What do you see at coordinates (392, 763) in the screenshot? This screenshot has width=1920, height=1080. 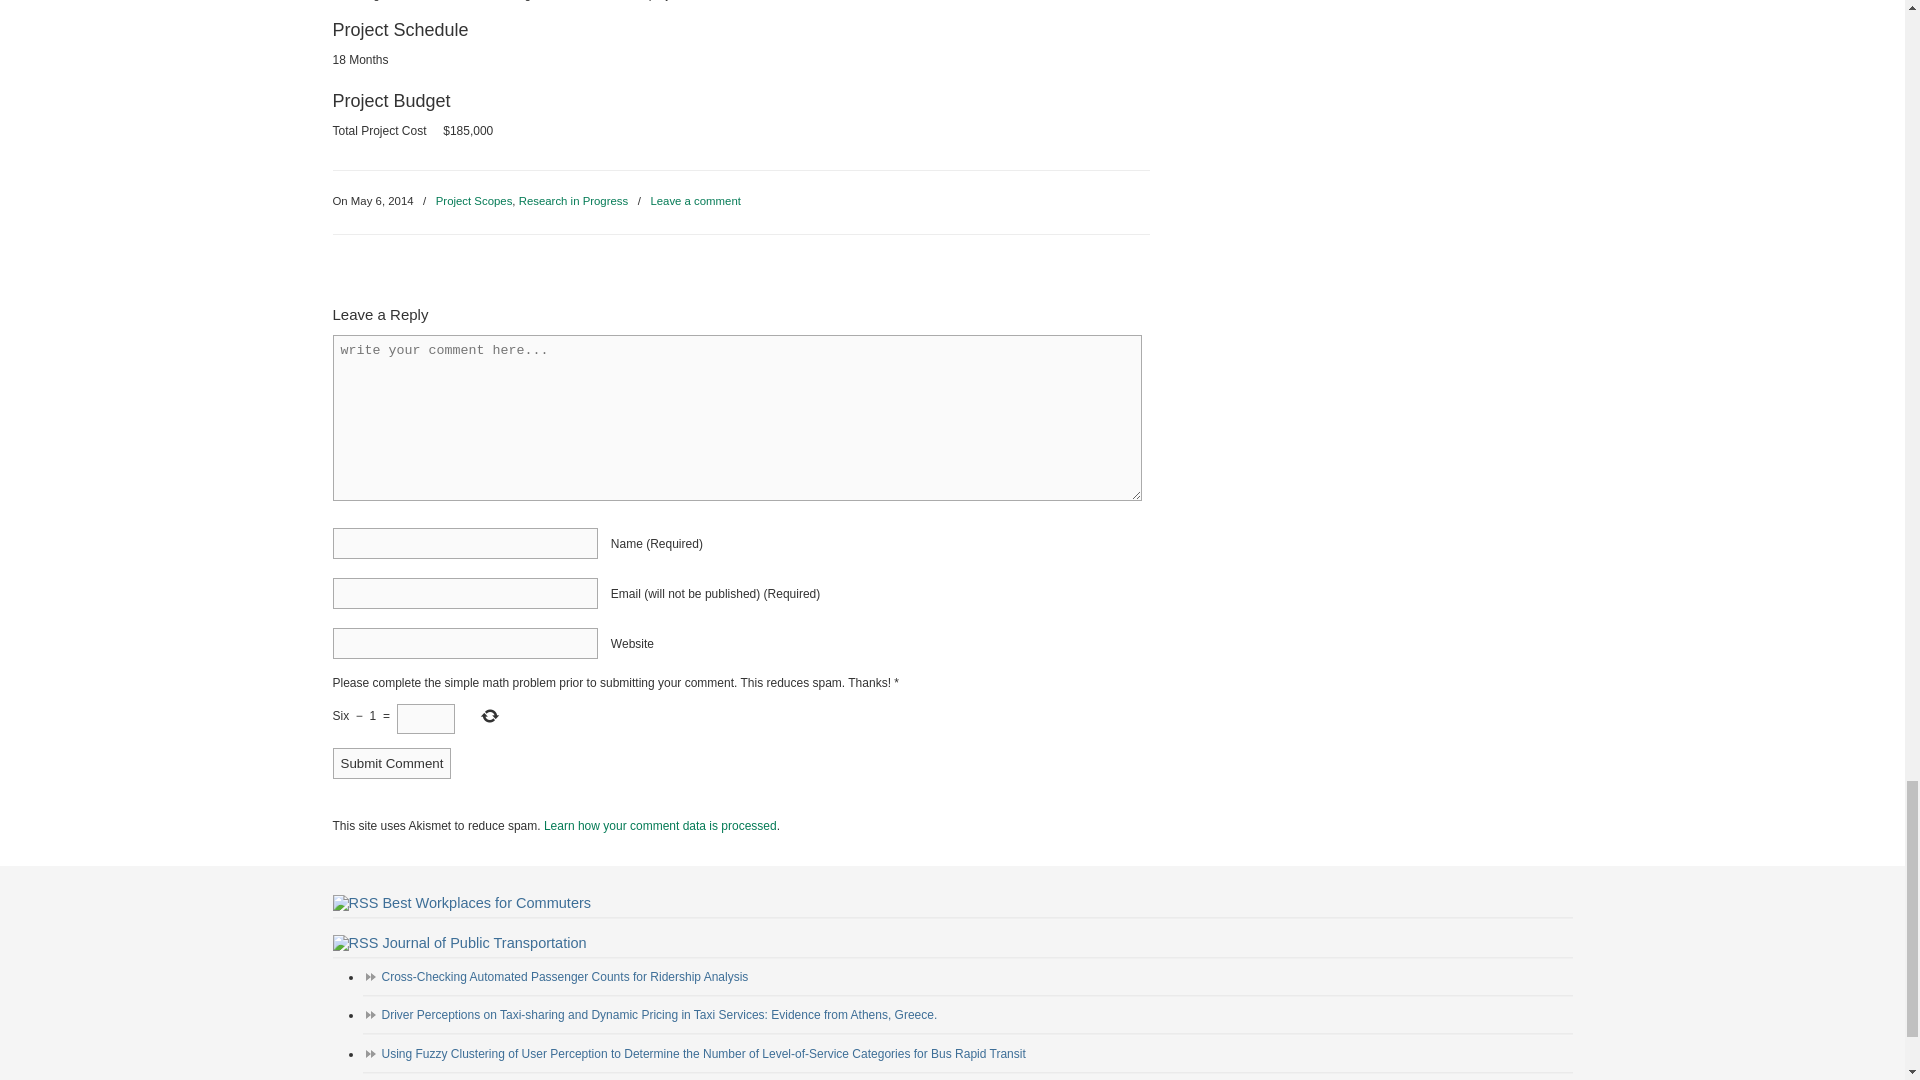 I see `Submit Comment` at bounding box center [392, 763].